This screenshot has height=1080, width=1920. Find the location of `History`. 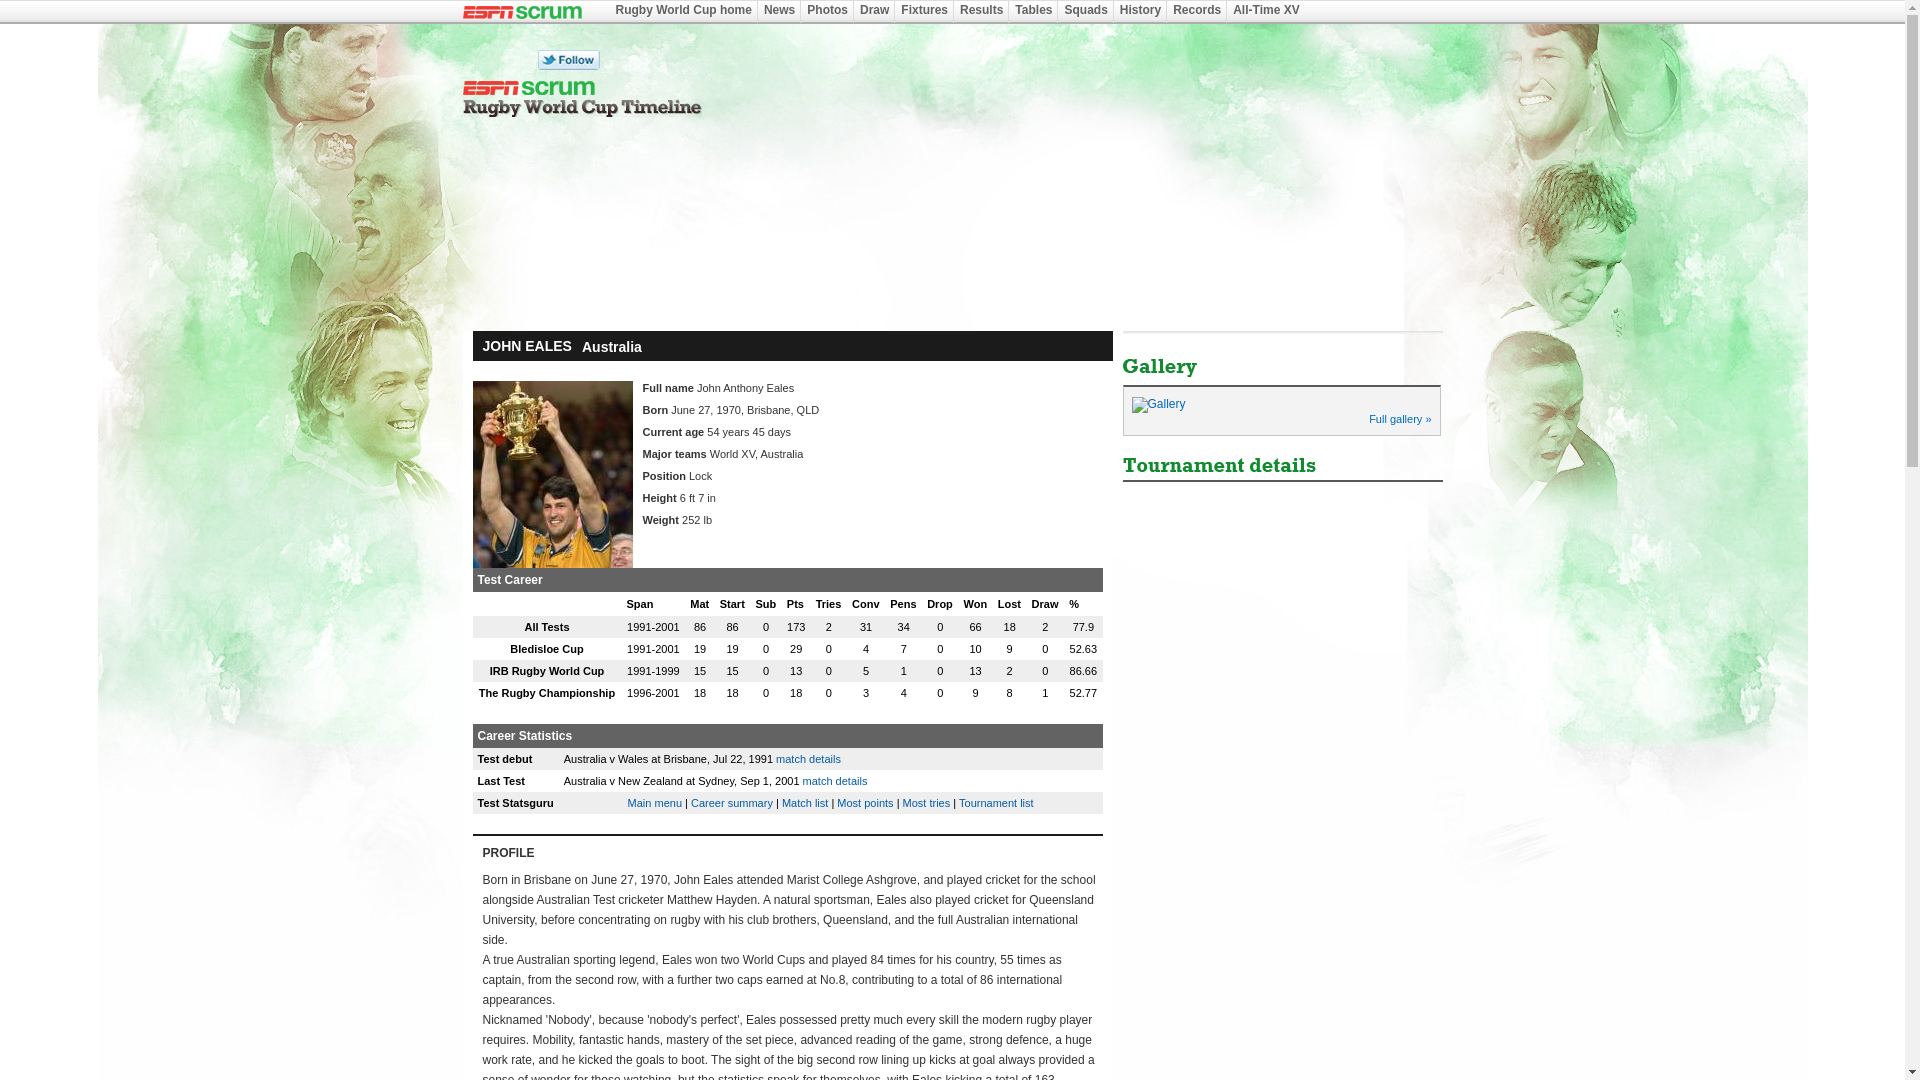

History is located at coordinates (1140, 10).